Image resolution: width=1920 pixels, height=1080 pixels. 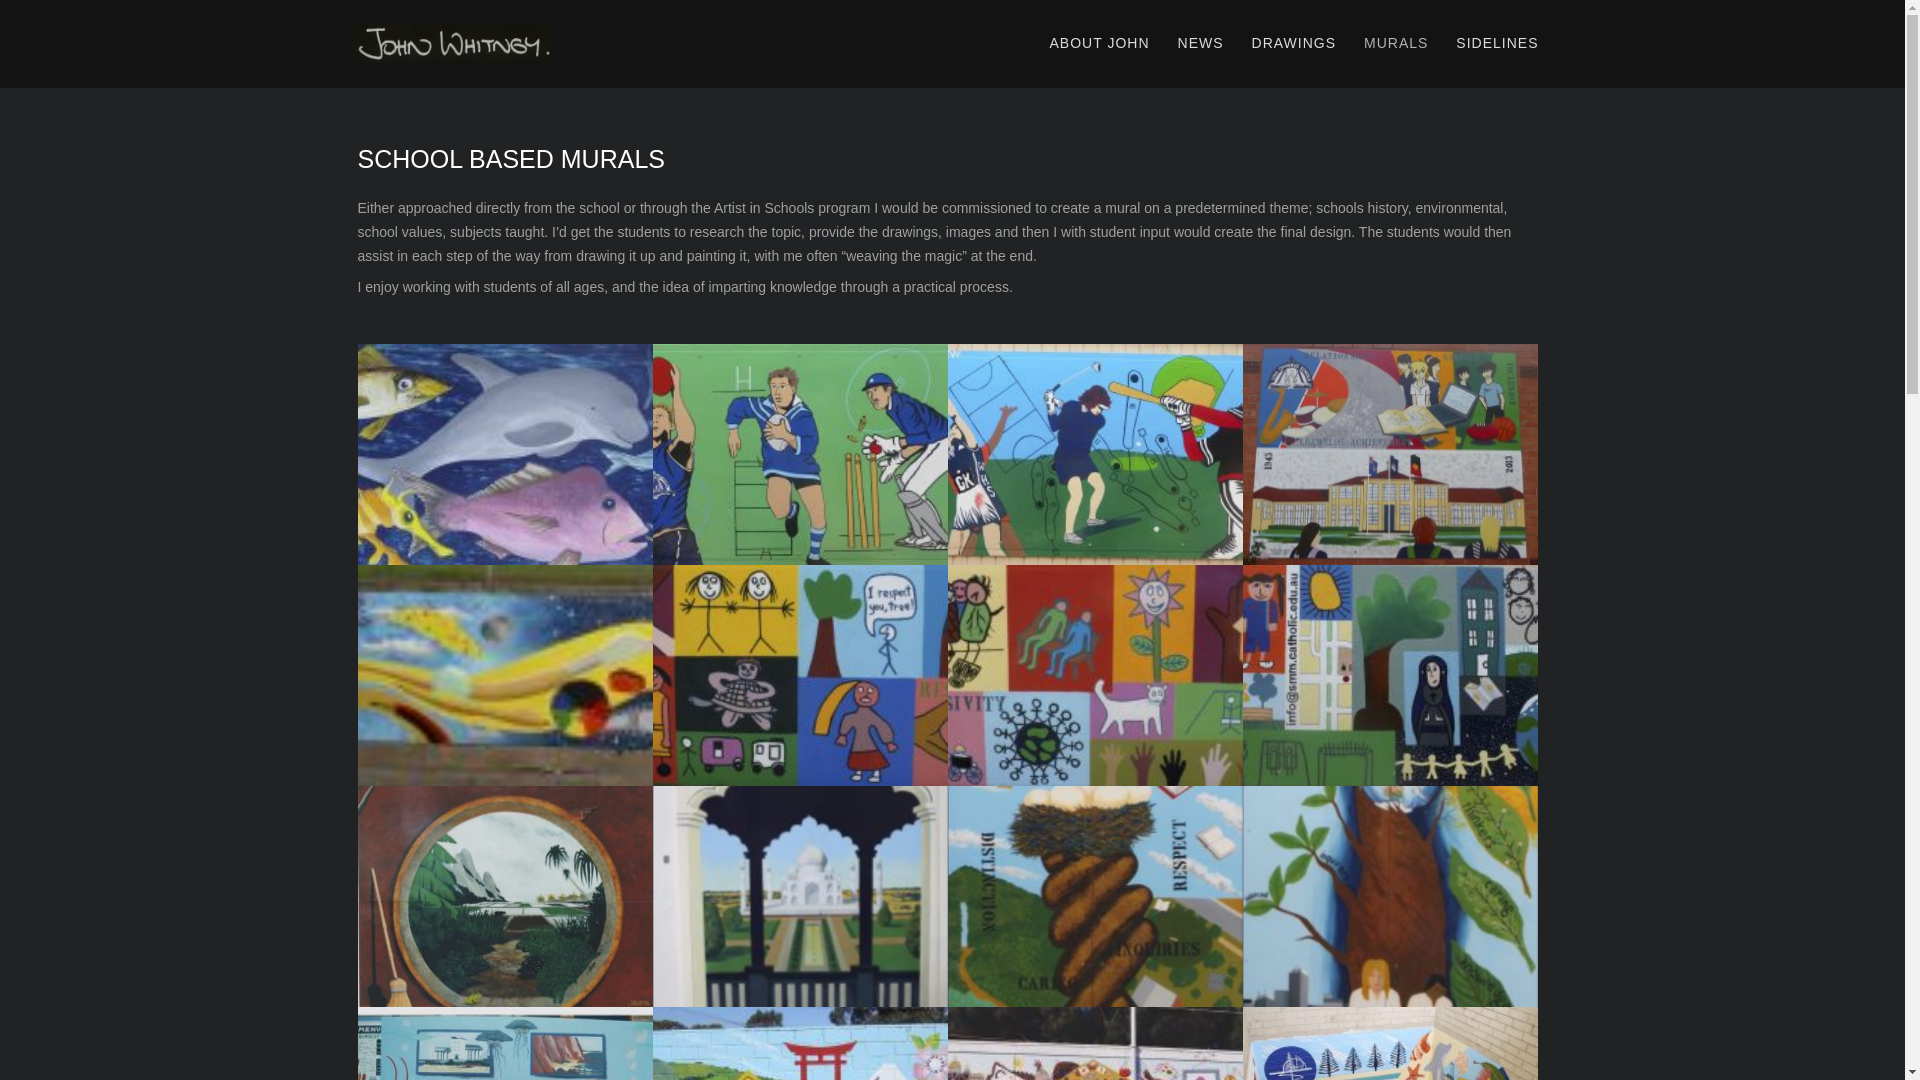 What do you see at coordinates (1100, 44) in the screenshot?
I see `ABOUT JOHN` at bounding box center [1100, 44].